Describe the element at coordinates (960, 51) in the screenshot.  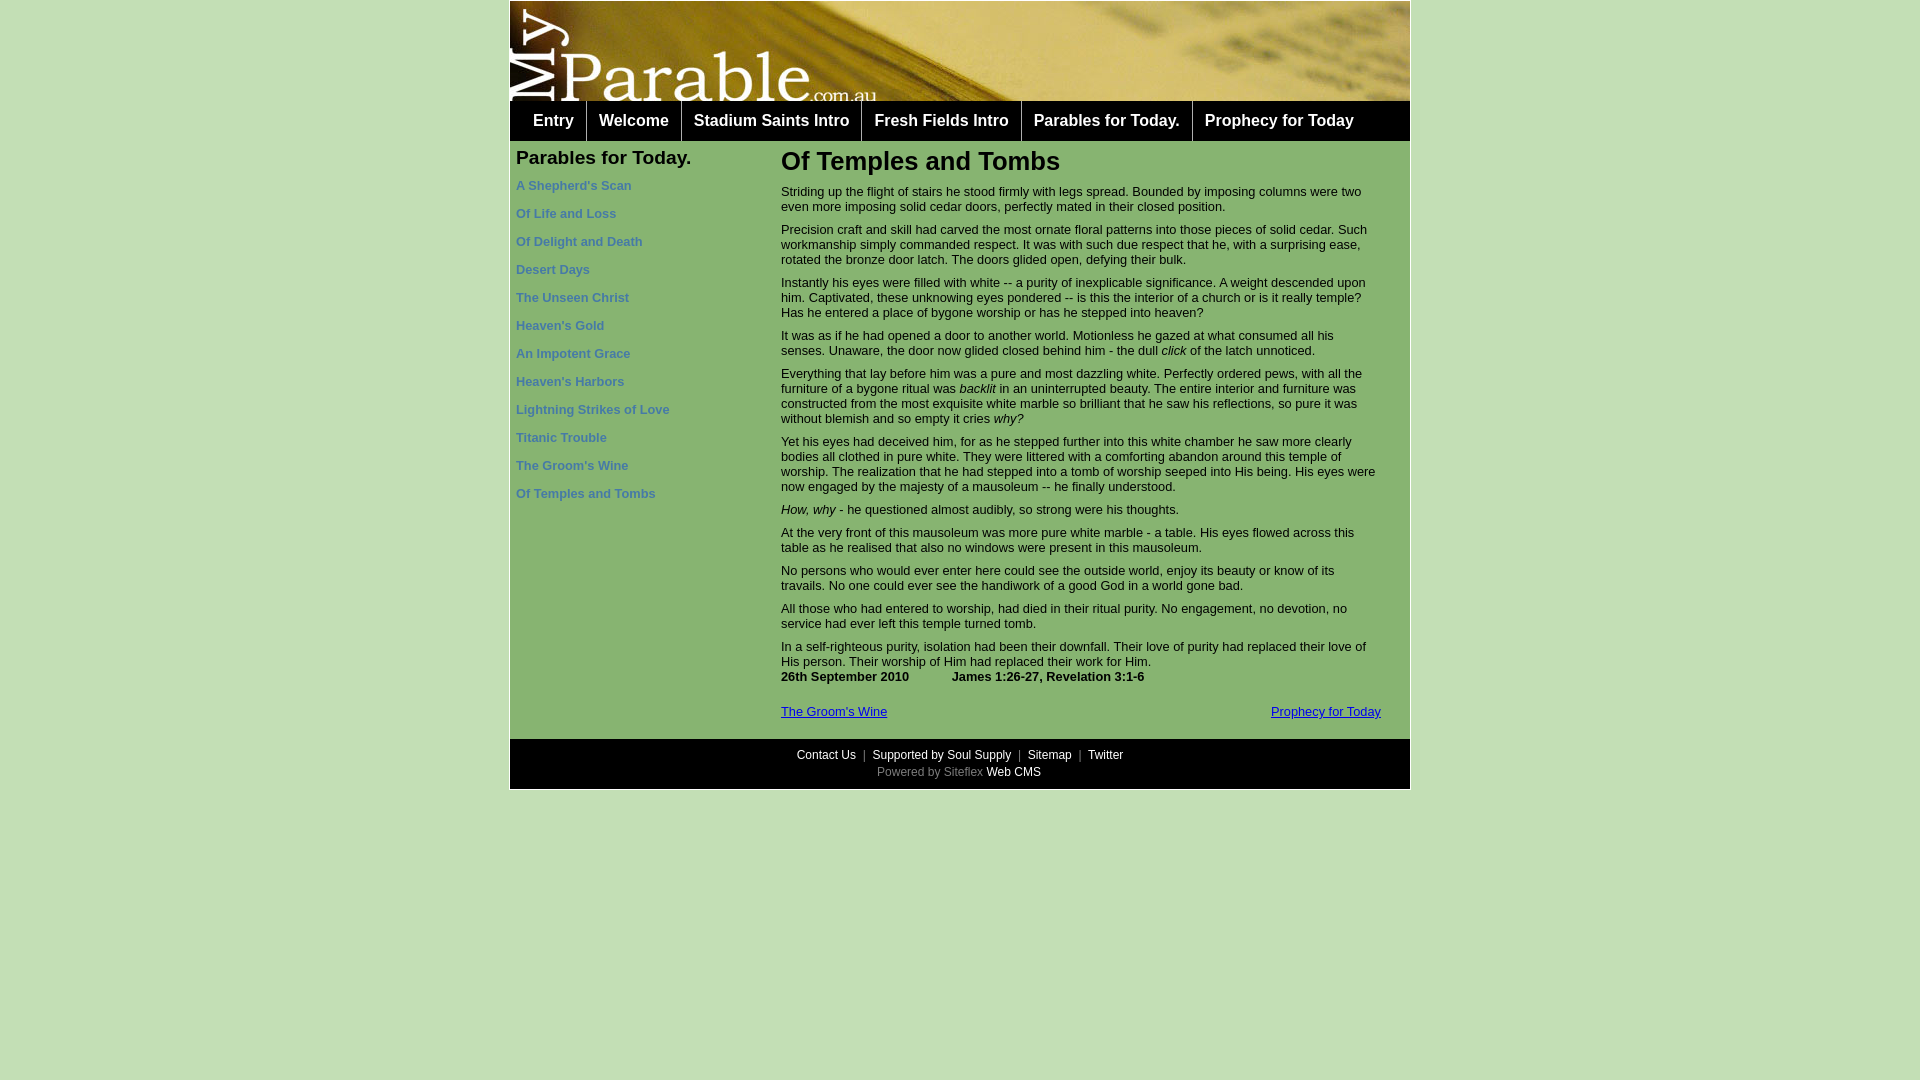
I see `My Parable Website` at that location.